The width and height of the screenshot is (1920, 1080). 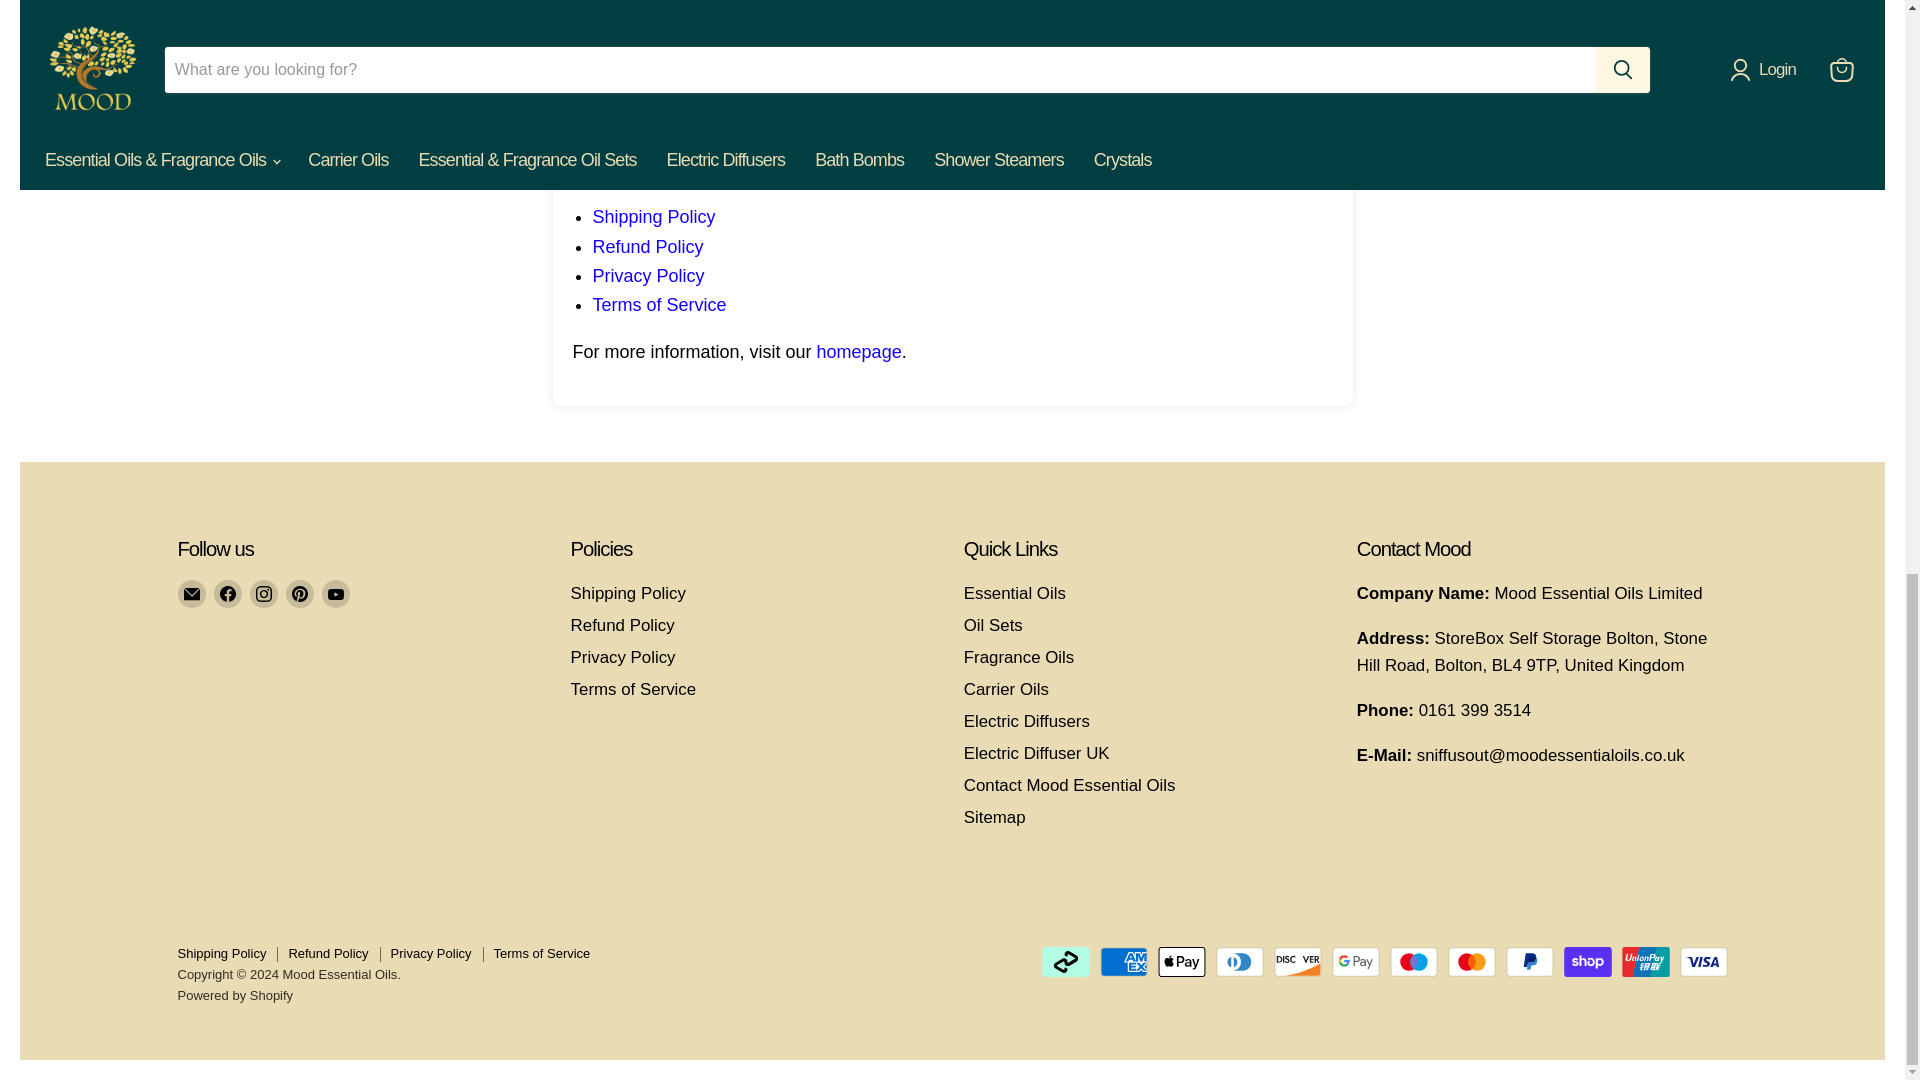 What do you see at coordinates (264, 594) in the screenshot?
I see `Instagram` at bounding box center [264, 594].